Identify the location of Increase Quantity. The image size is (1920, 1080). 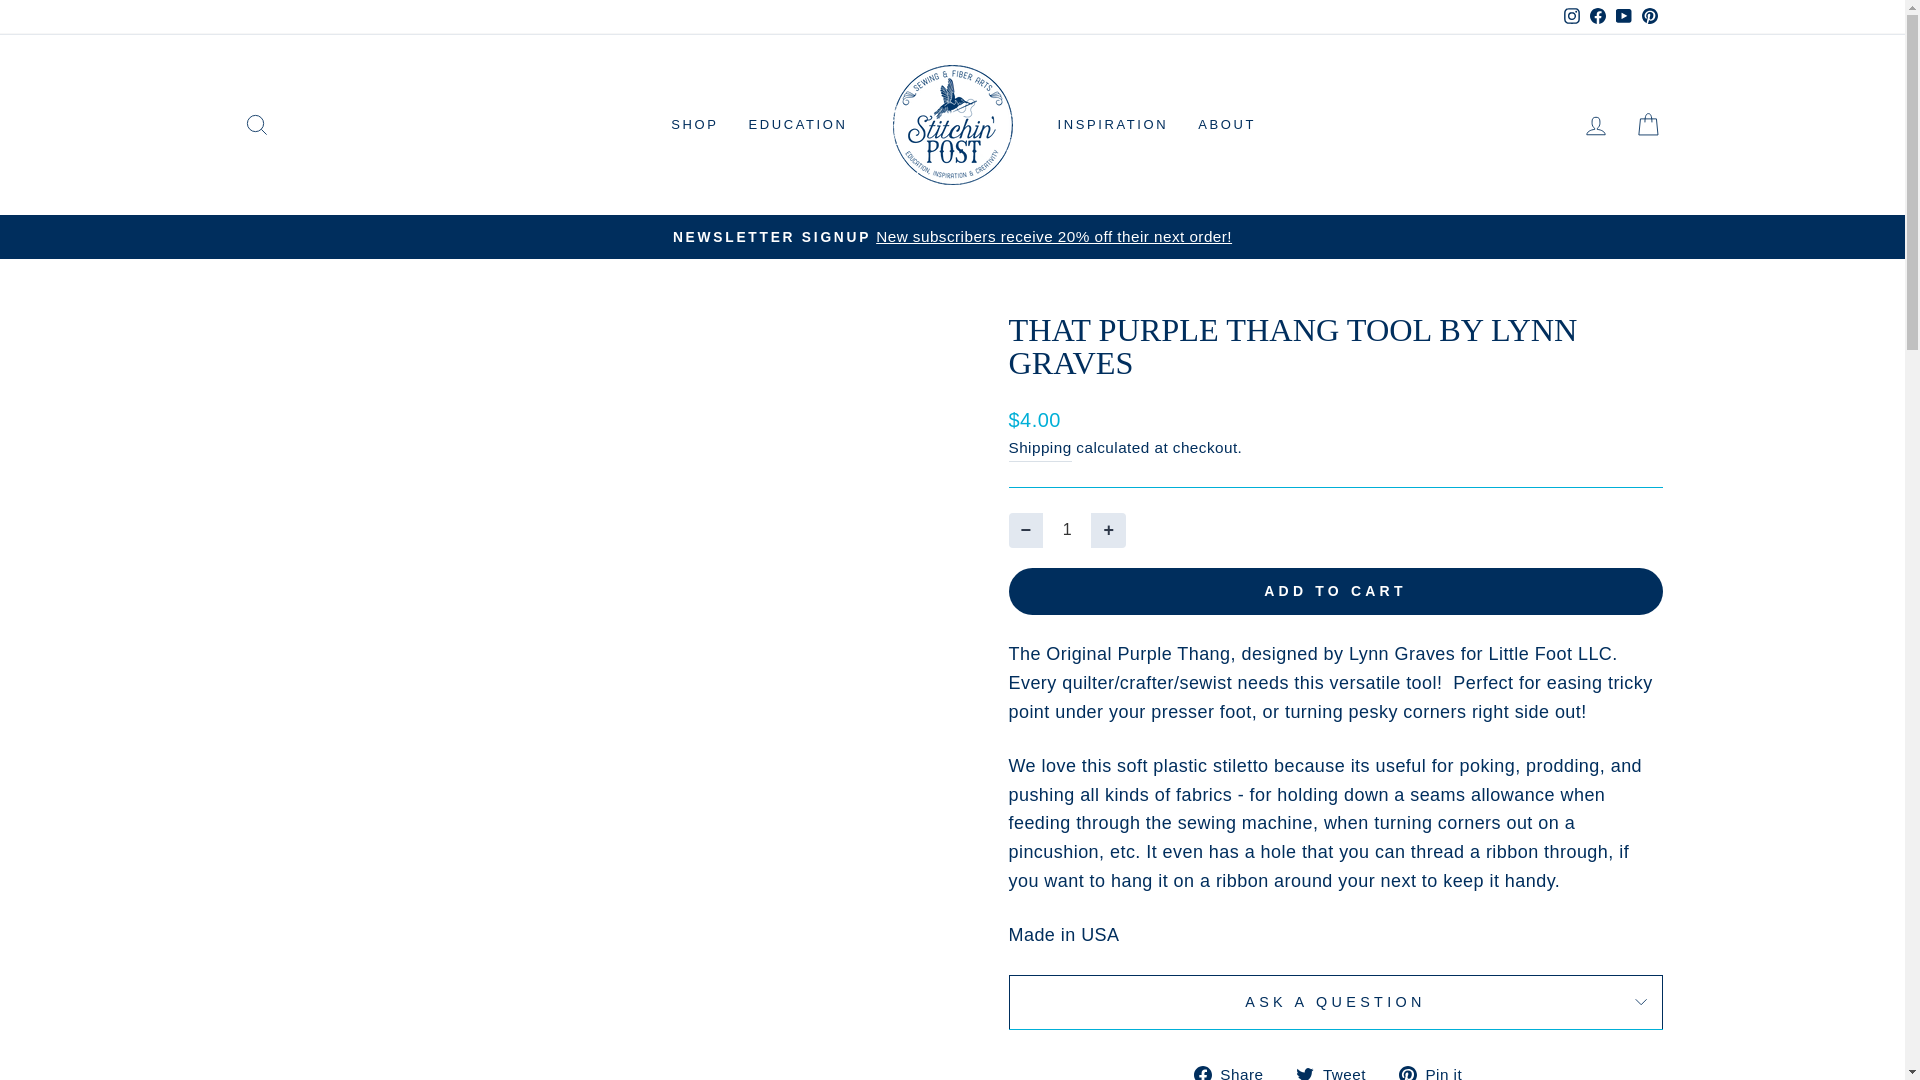
(1108, 528).